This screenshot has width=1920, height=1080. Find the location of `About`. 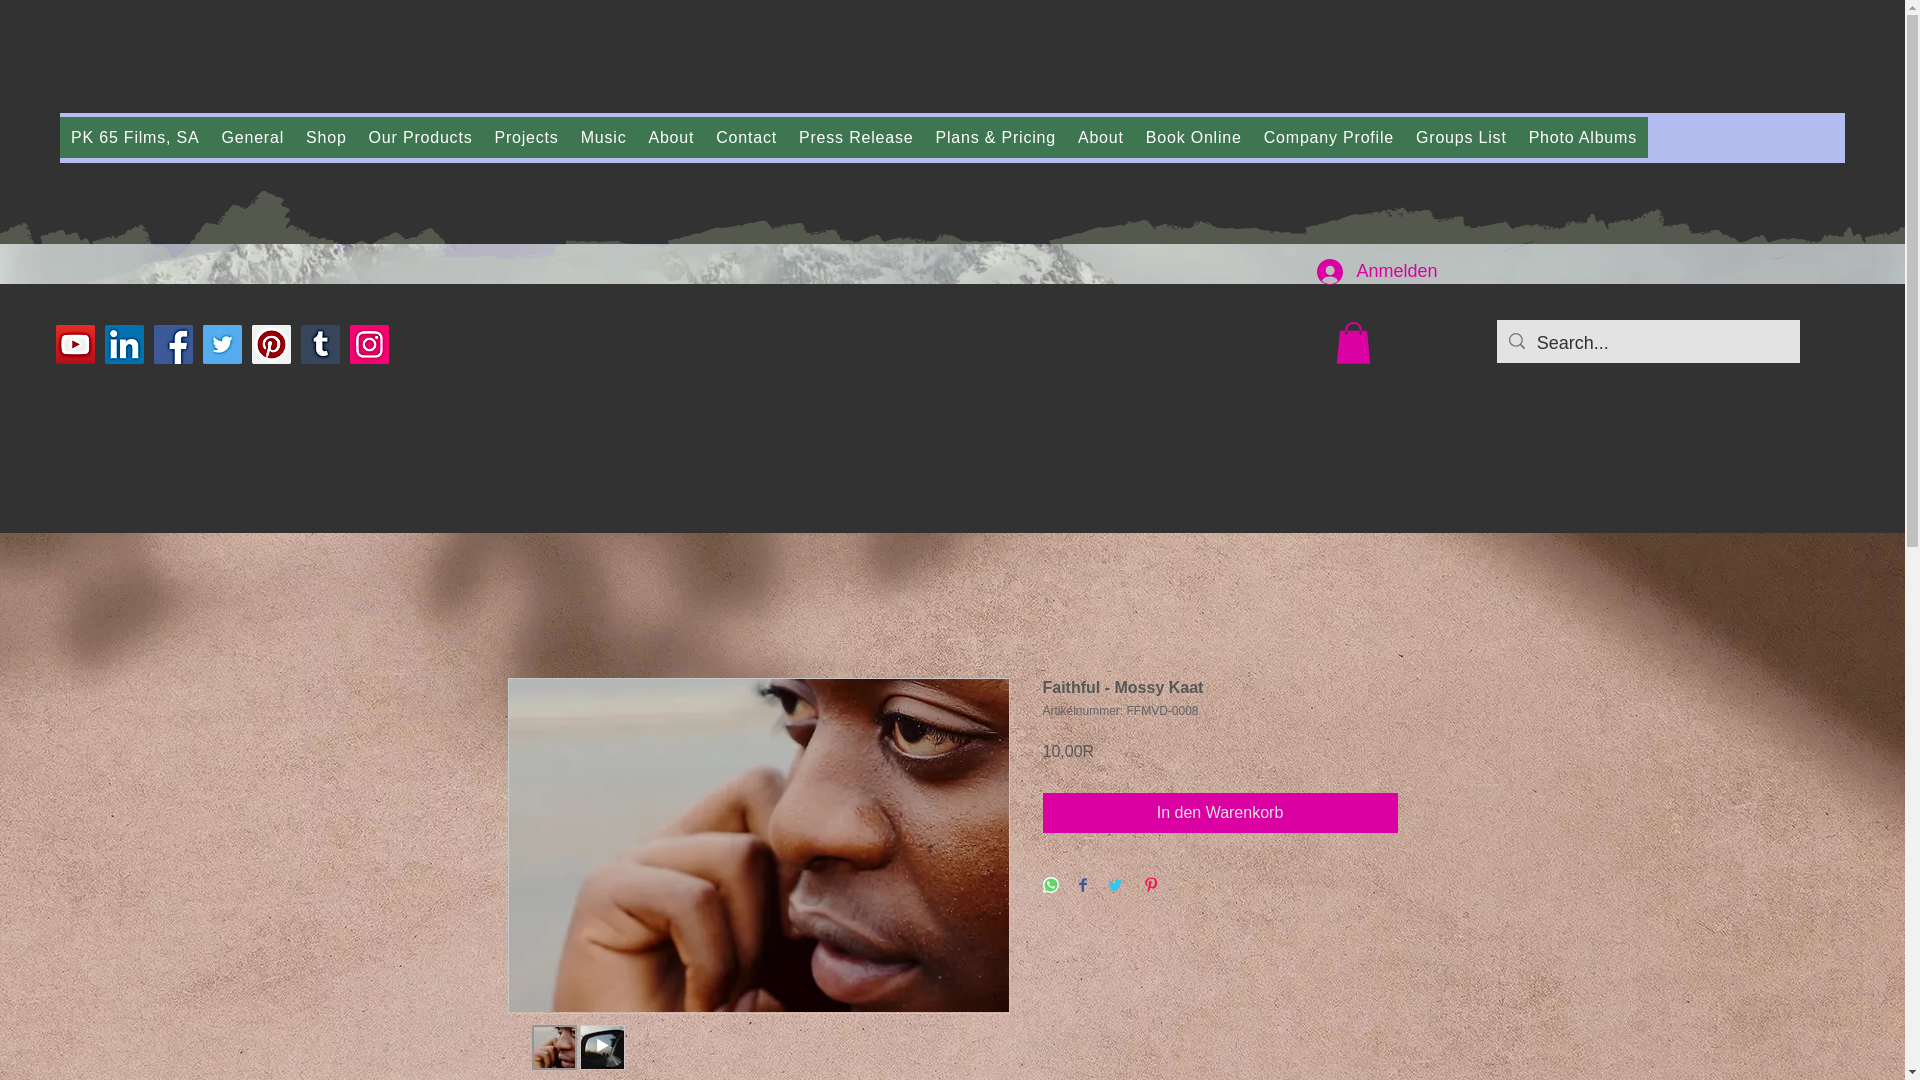

About is located at coordinates (670, 136).